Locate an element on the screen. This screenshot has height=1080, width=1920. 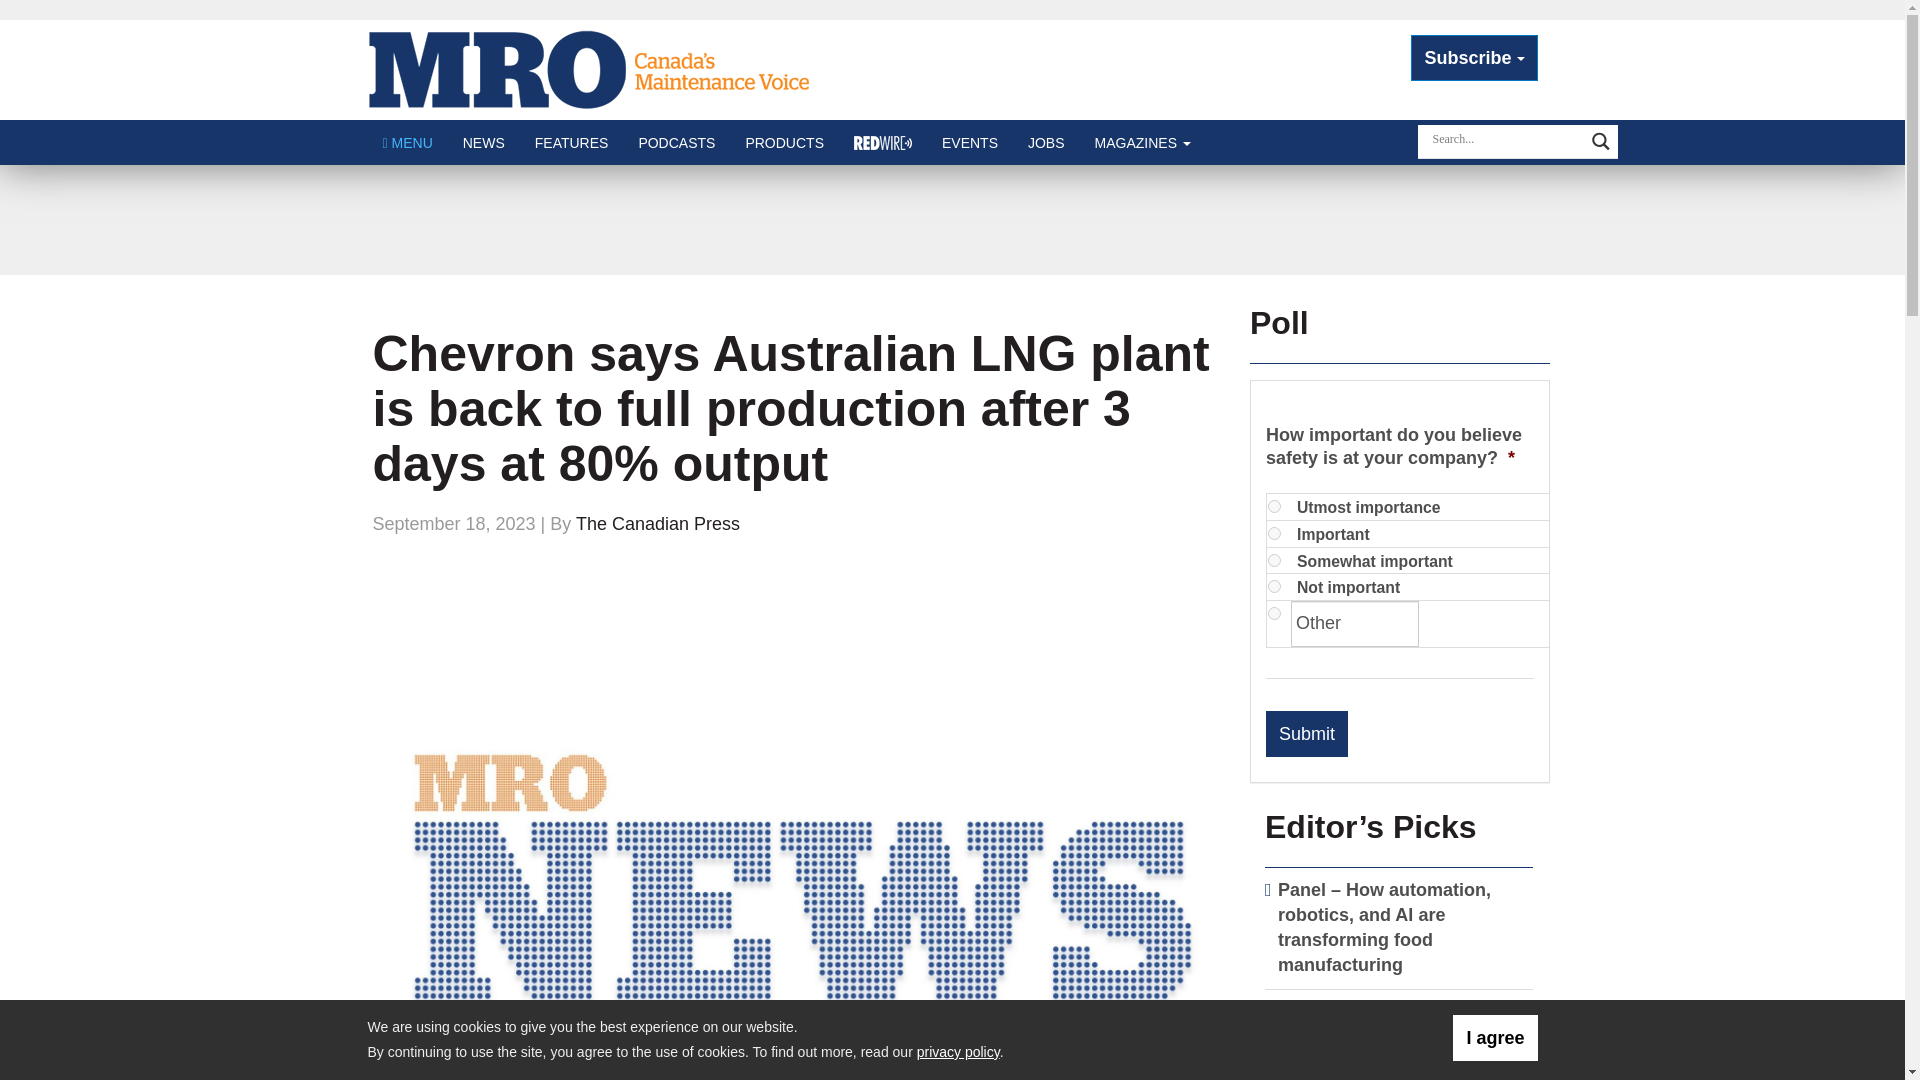
3rd party ad content is located at coordinates (951, 219).